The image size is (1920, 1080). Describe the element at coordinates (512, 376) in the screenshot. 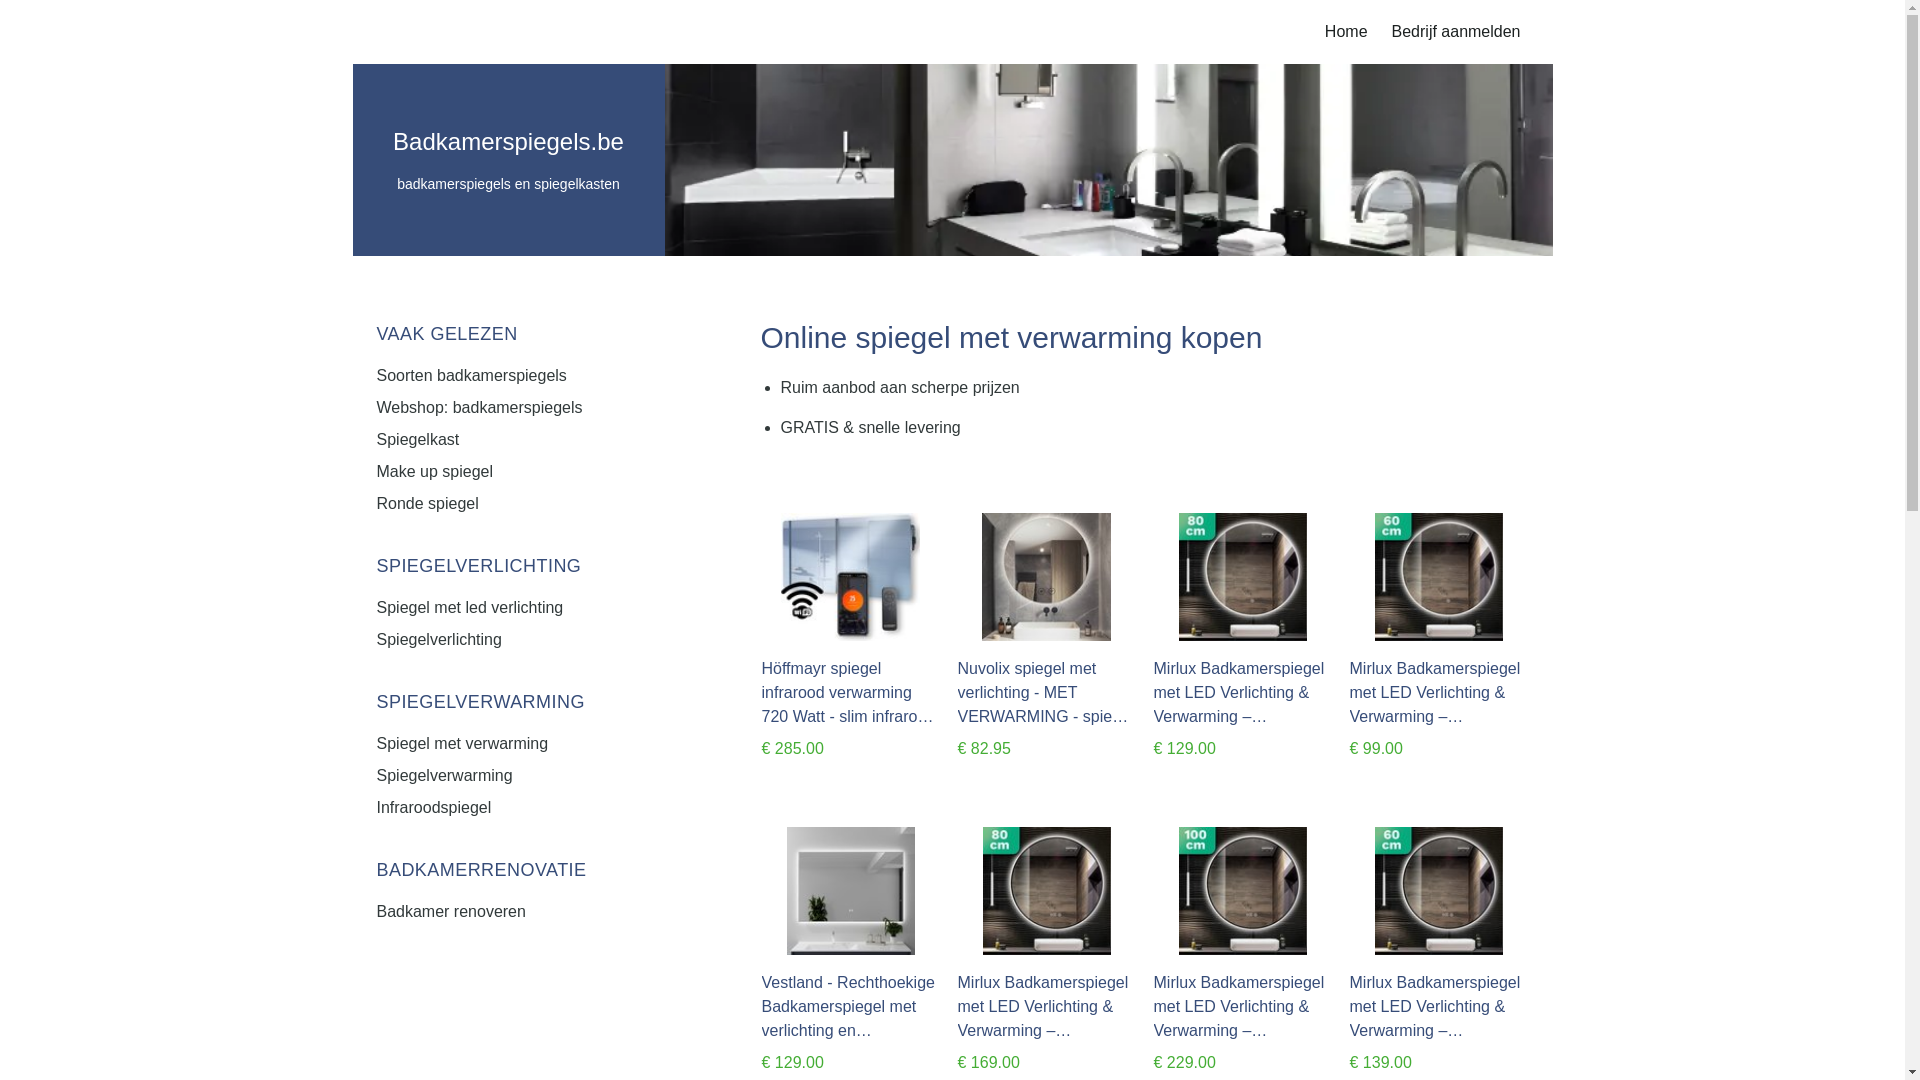

I see `Soorten badkamerspiegels` at that location.